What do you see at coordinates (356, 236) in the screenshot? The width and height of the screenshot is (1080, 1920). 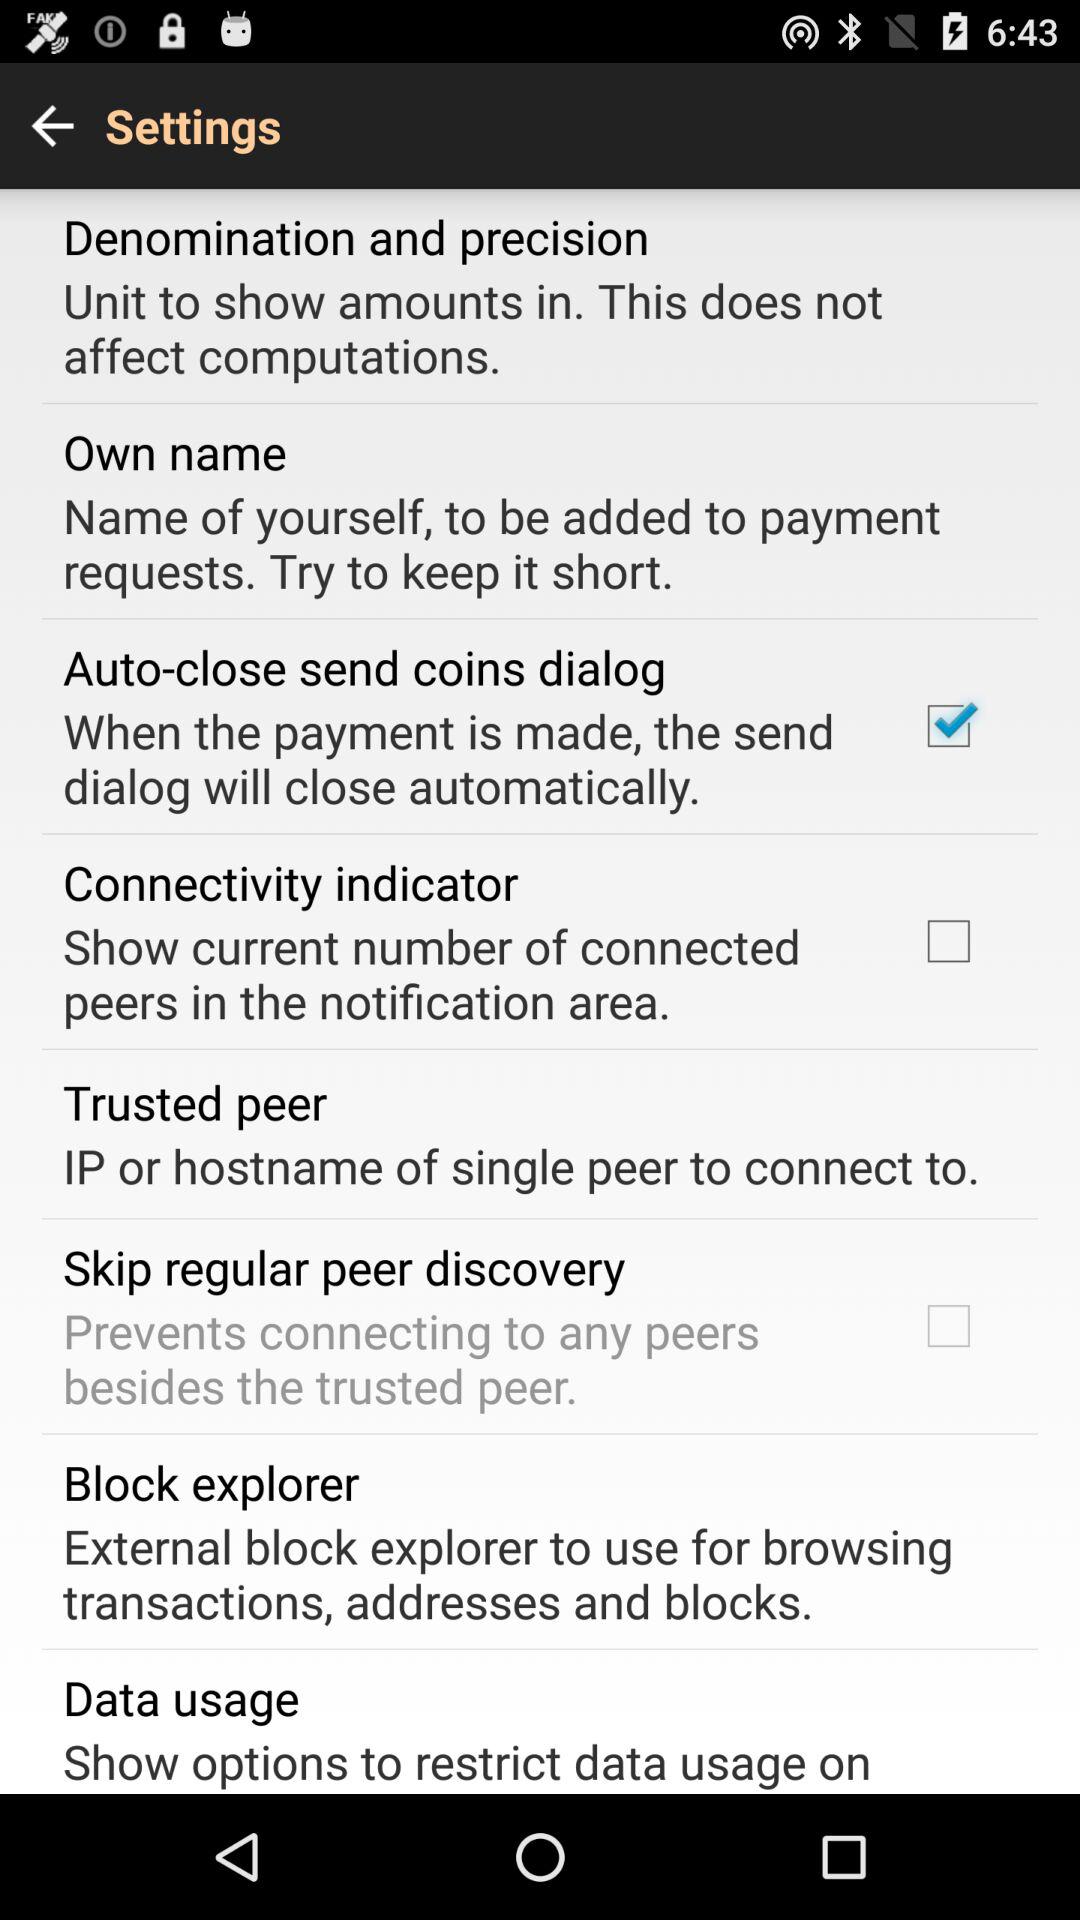 I see `jump until the denomination and precision` at bounding box center [356, 236].